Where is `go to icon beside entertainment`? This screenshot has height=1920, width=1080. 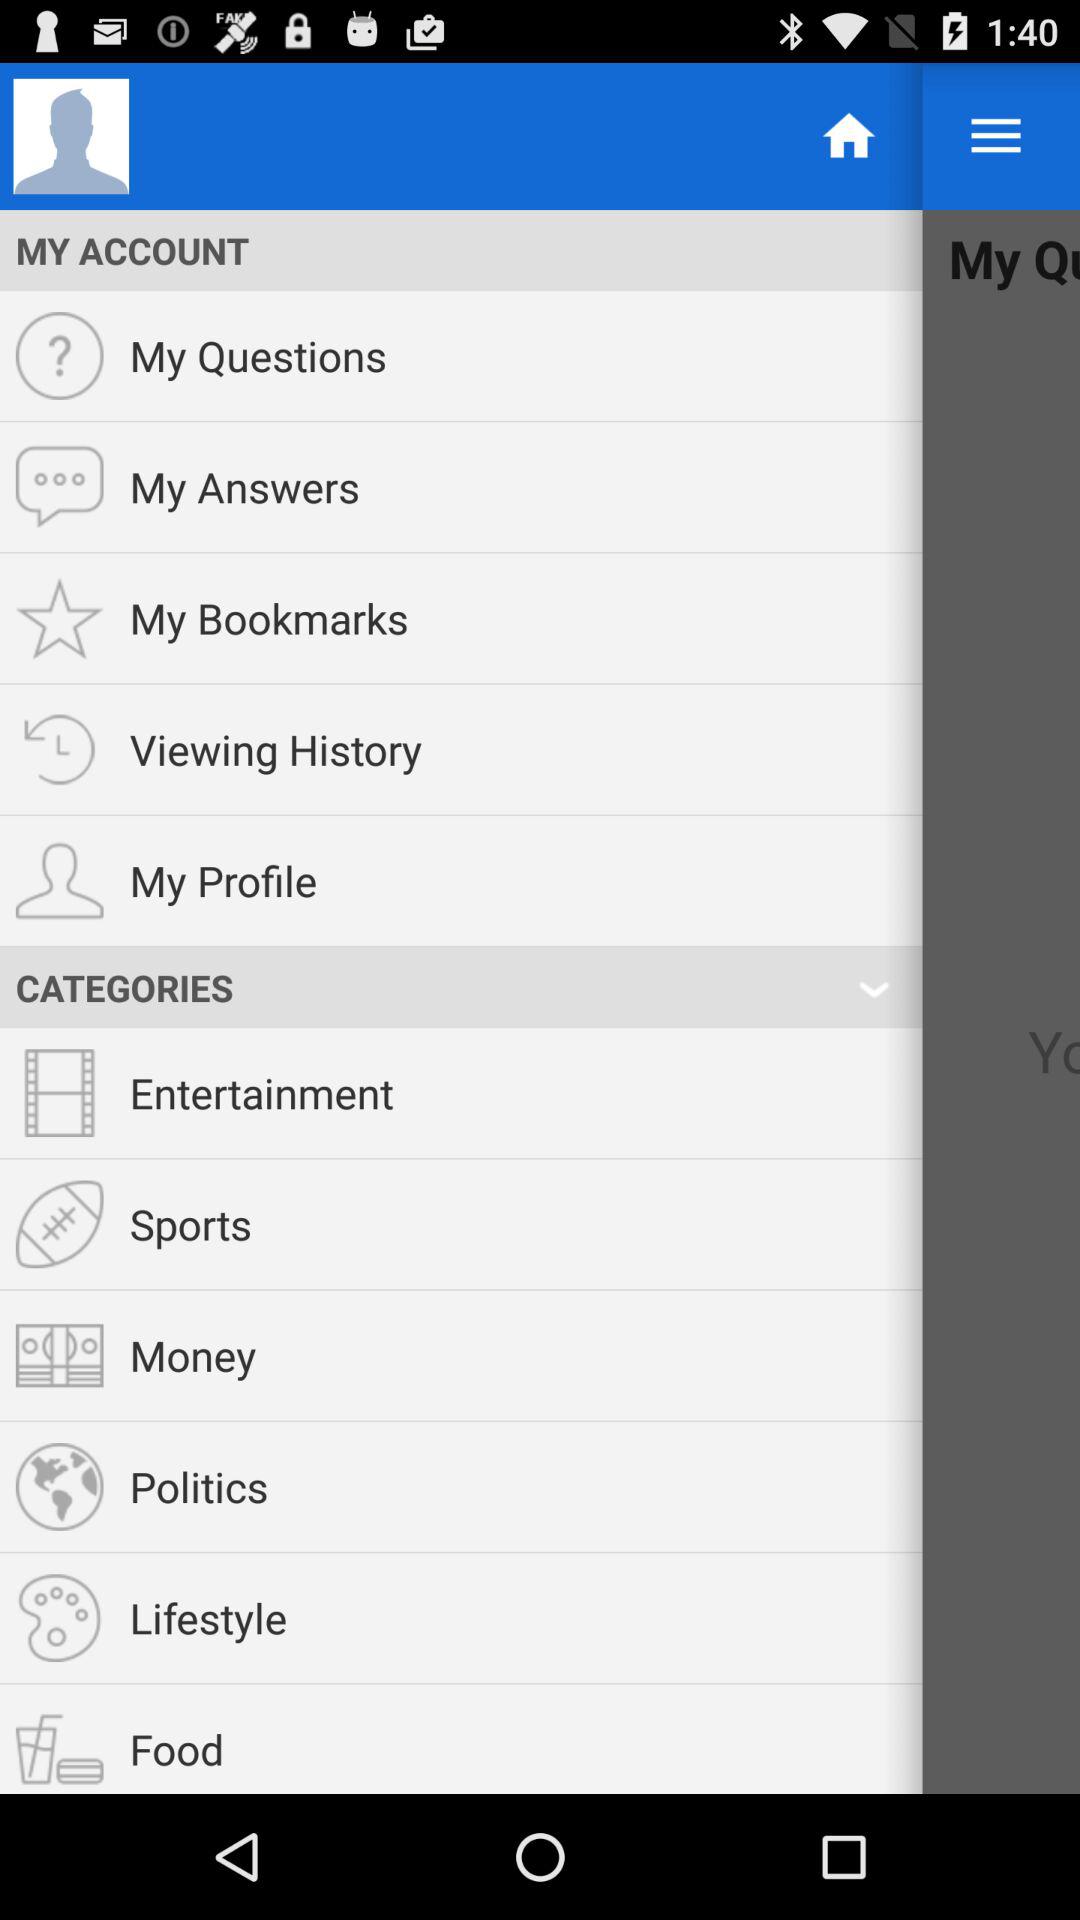
go to icon beside entertainment is located at coordinates (60, 1092).